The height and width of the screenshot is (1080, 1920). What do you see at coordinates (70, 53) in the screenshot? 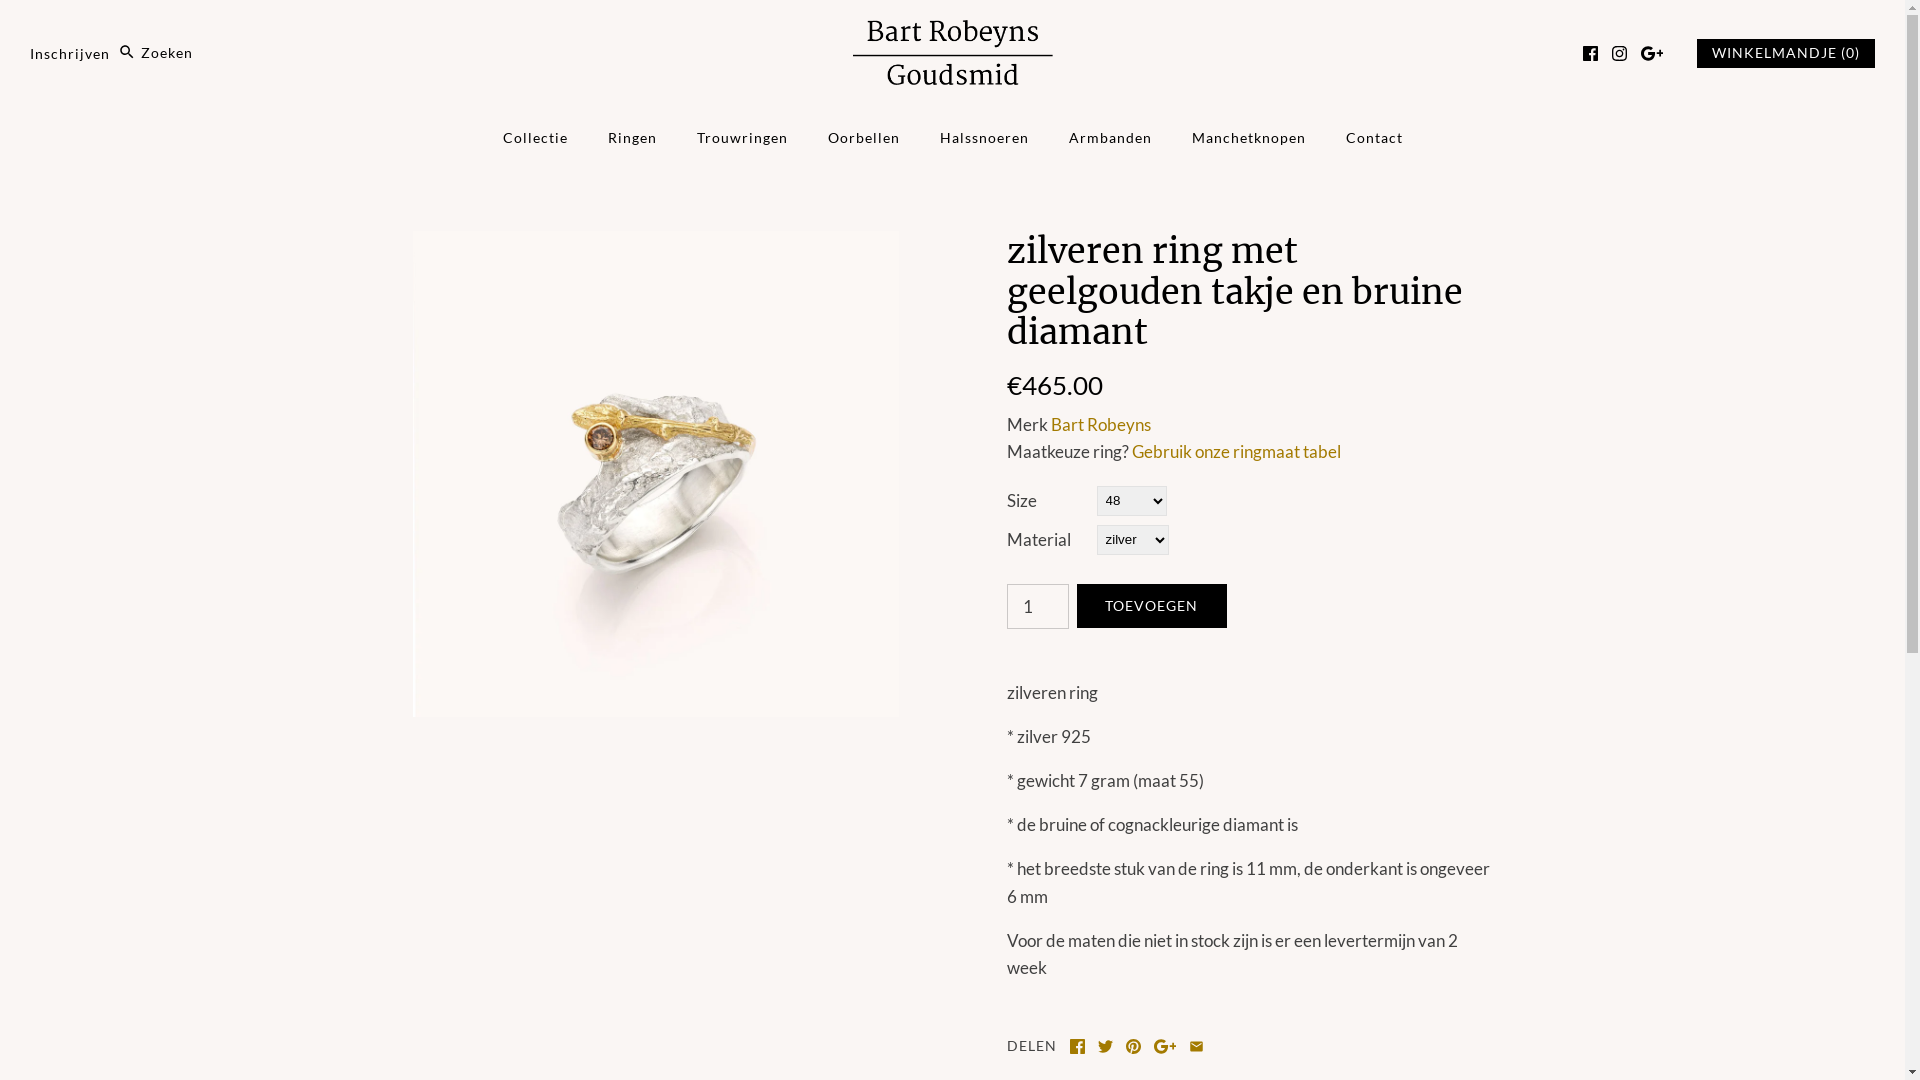
I see `Inschrijven` at bounding box center [70, 53].